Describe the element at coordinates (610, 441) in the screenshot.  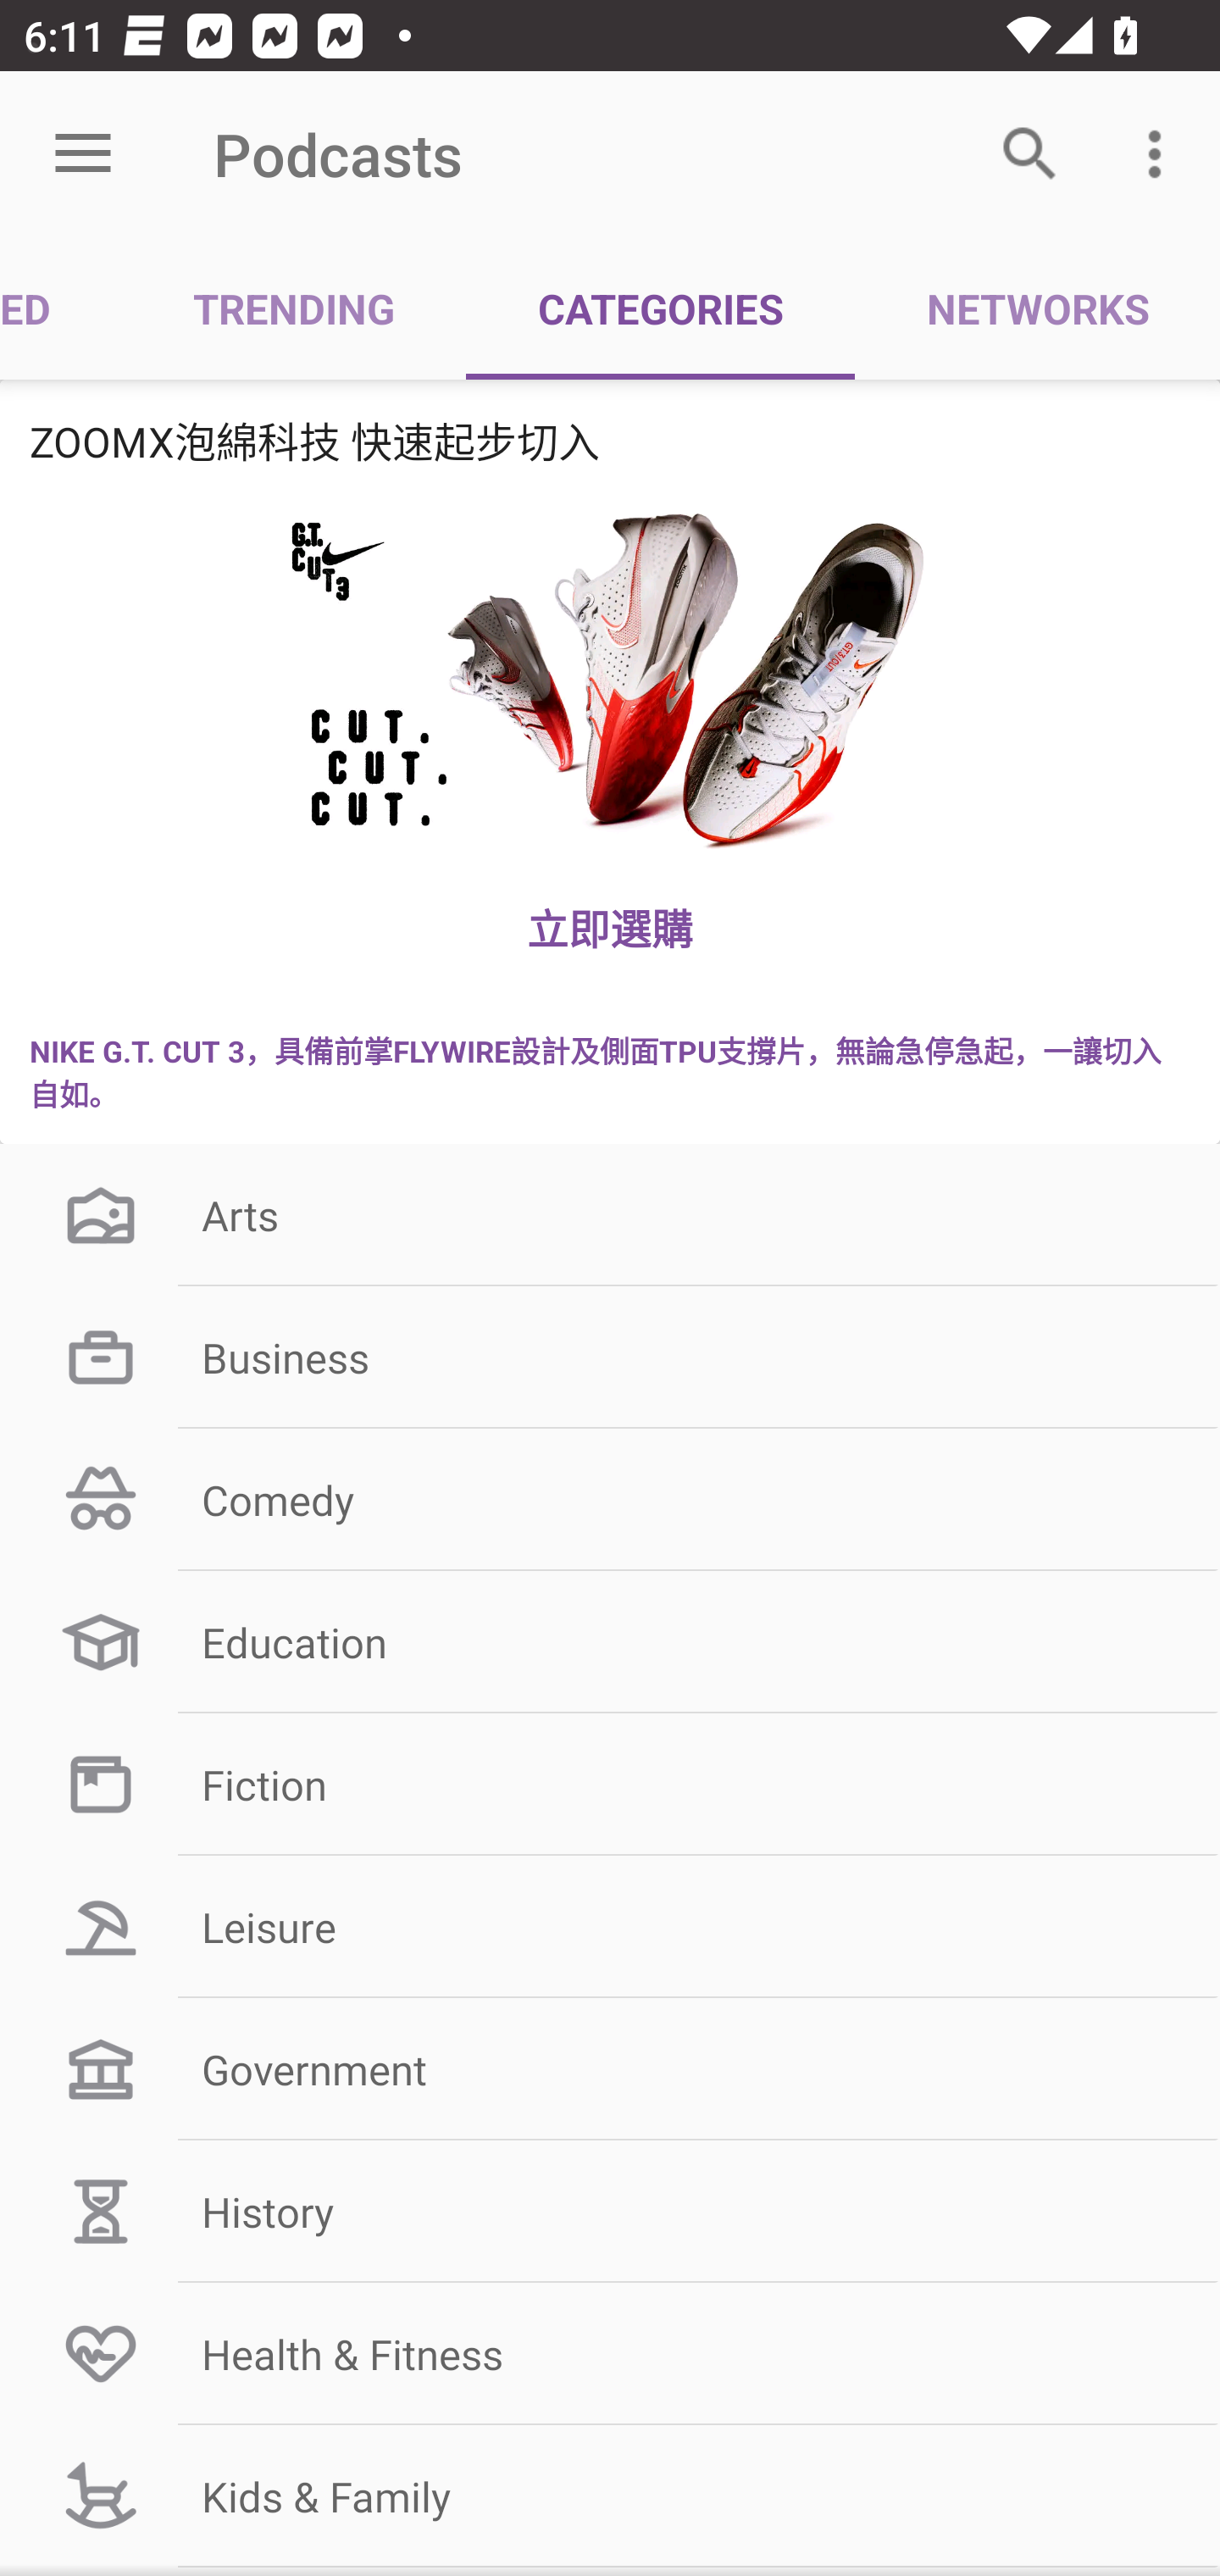
I see `ZOOMX泡綿科技 快速起步切入` at that location.